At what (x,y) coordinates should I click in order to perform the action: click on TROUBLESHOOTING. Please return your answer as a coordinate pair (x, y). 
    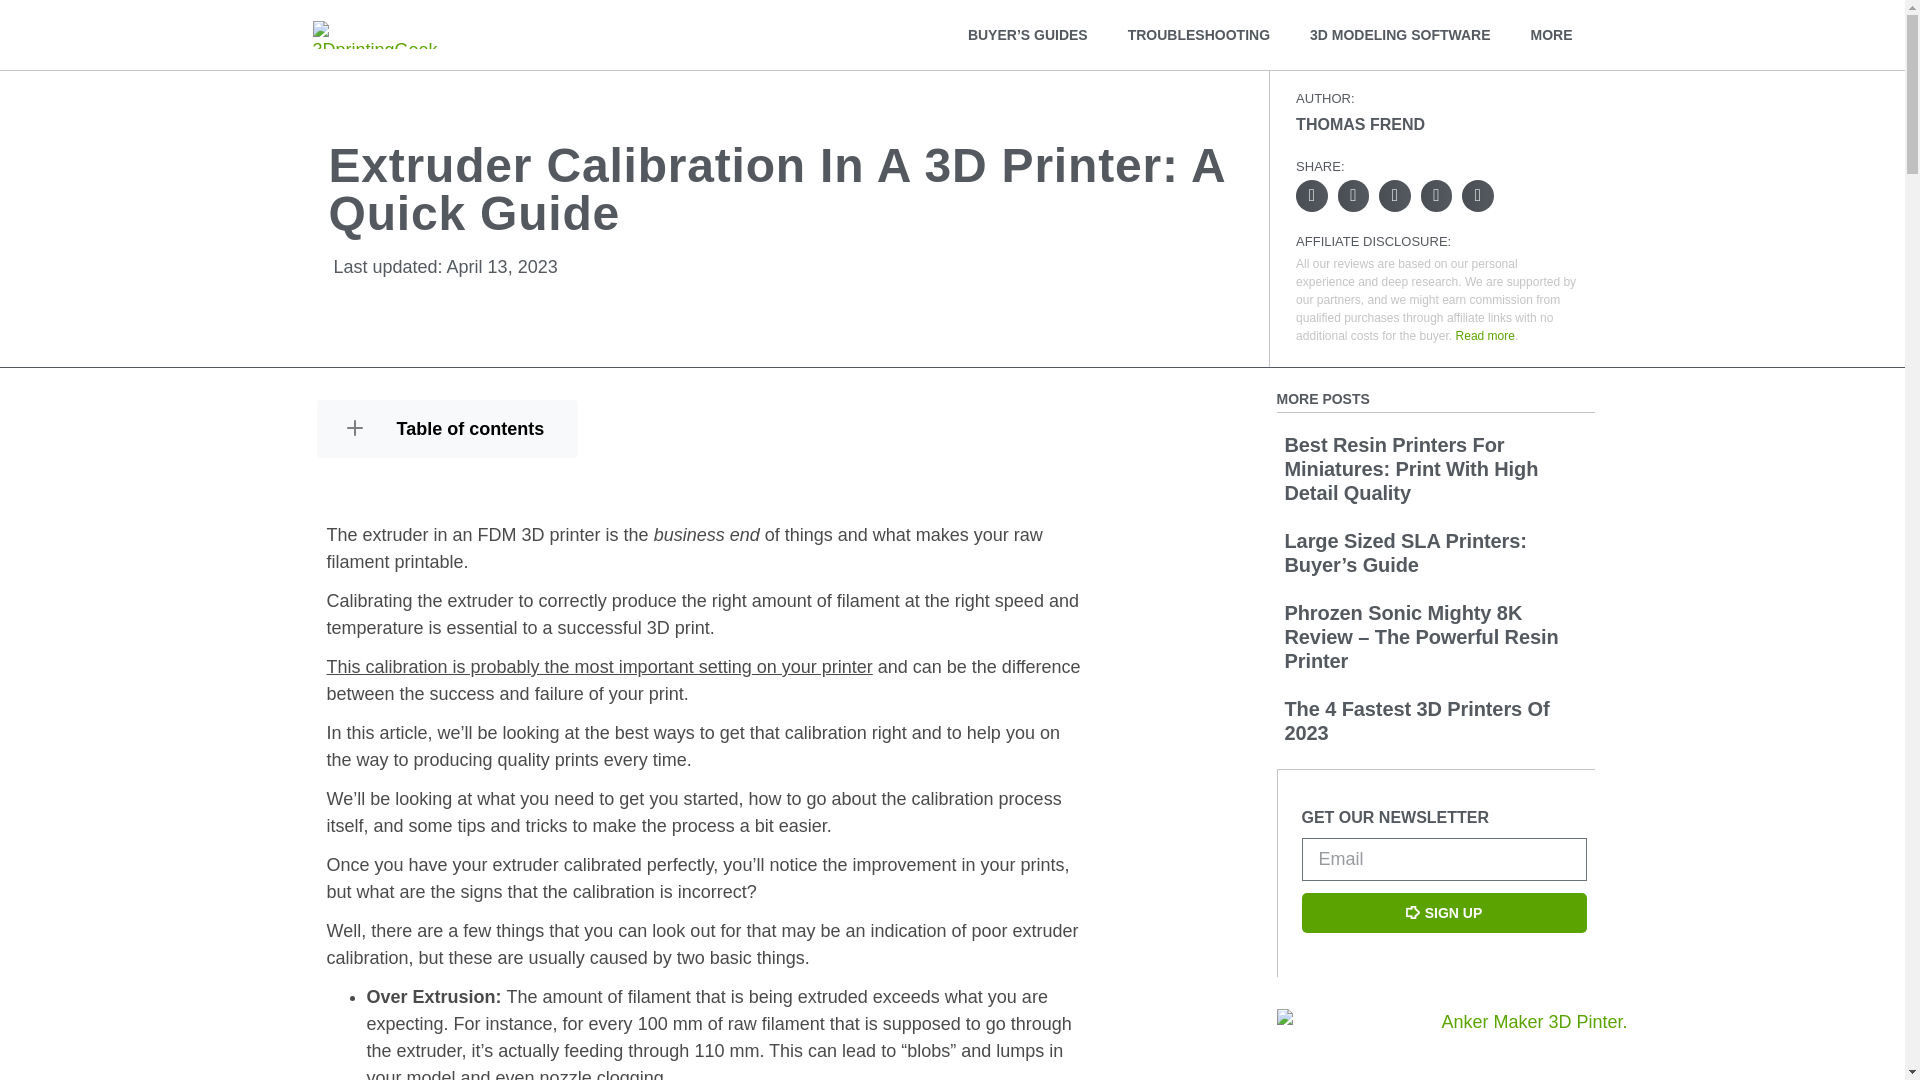
    Looking at the image, I should click on (1198, 34).